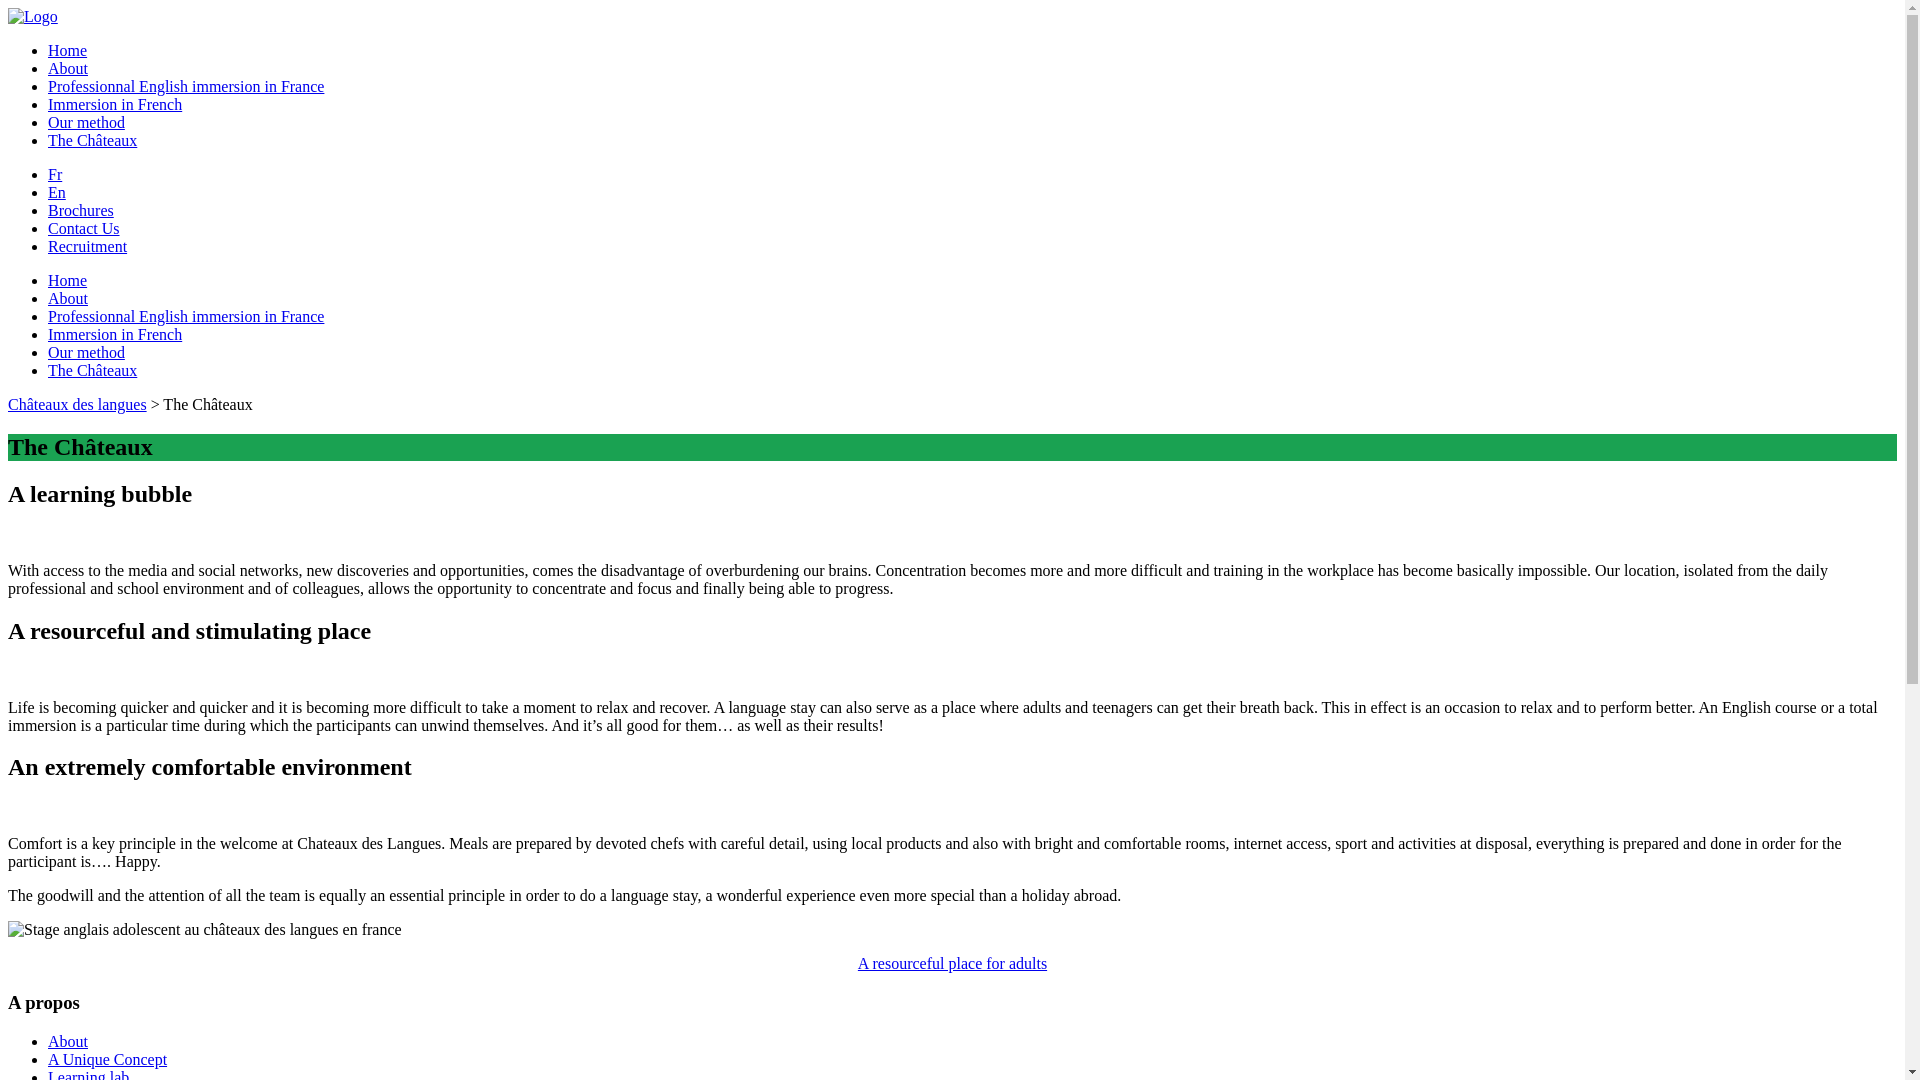 Image resolution: width=1920 pixels, height=1080 pixels. What do you see at coordinates (86, 122) in the screenshot?
I see `Our method` at bounding box center [86, 122].